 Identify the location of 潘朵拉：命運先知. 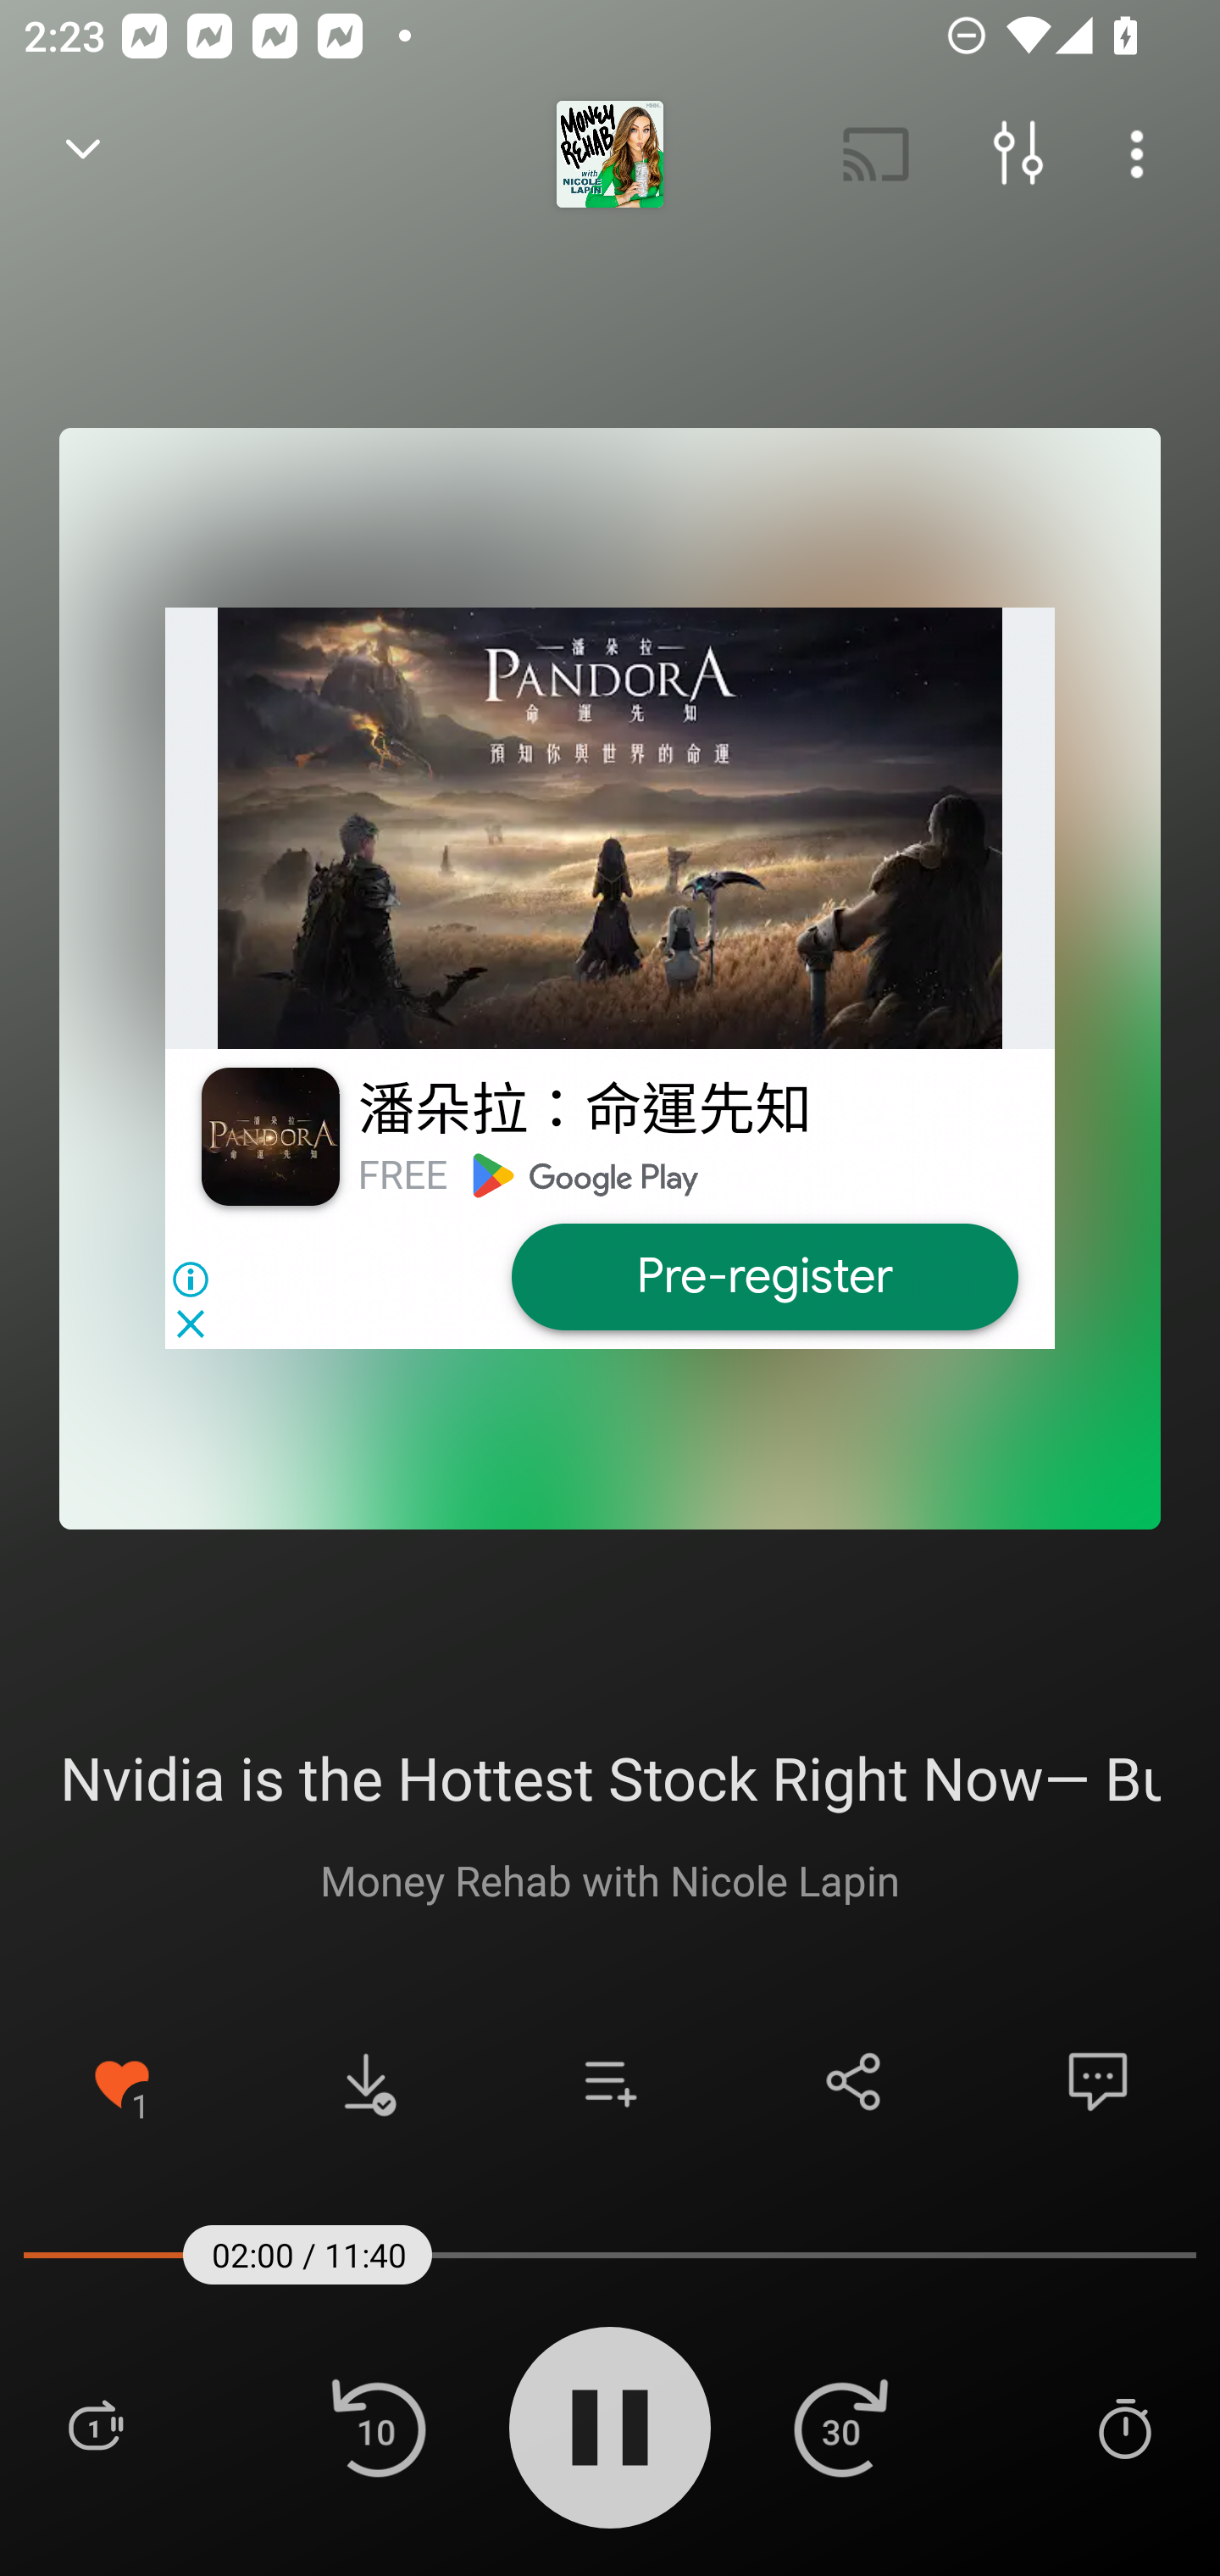
(585, 1110).